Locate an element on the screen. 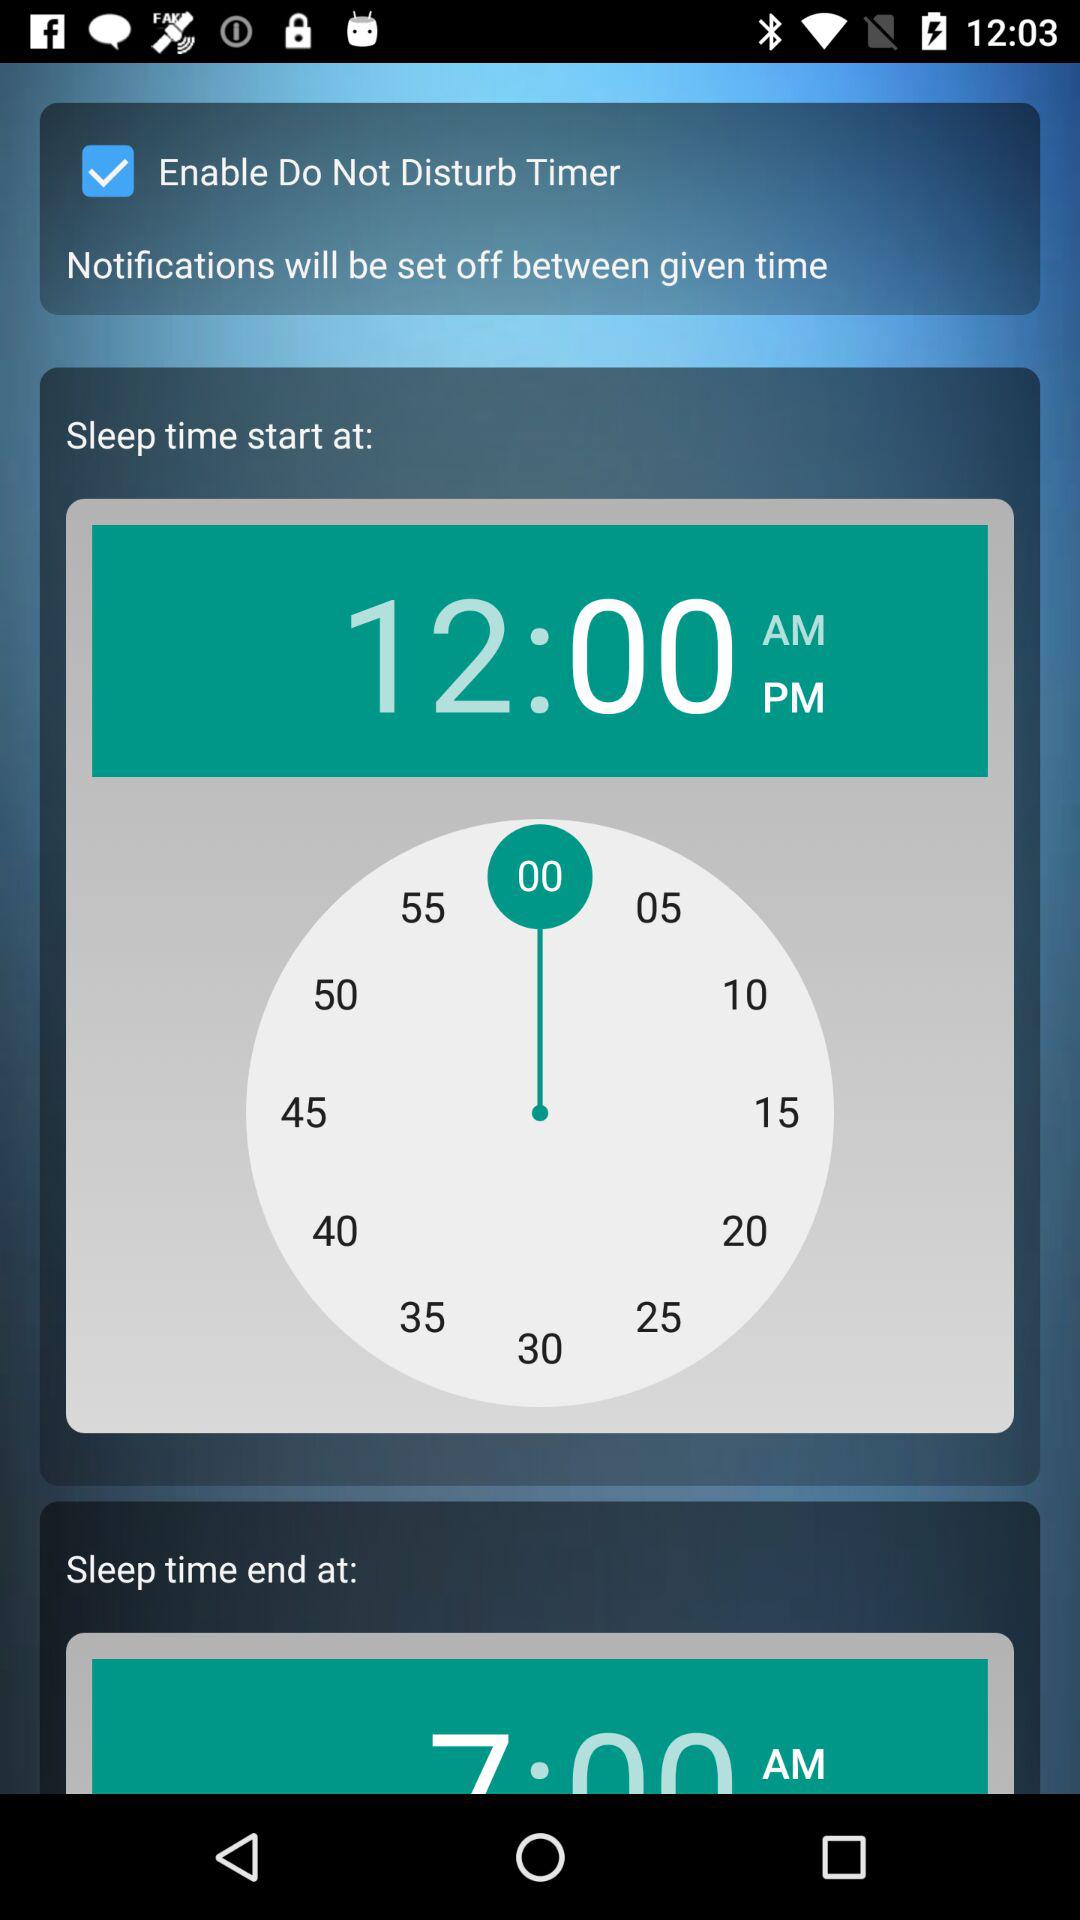 Image resolution: width=1080 pixels, height=1920 pixels. swipe until the 12 item is located at coordinates (426, 650).